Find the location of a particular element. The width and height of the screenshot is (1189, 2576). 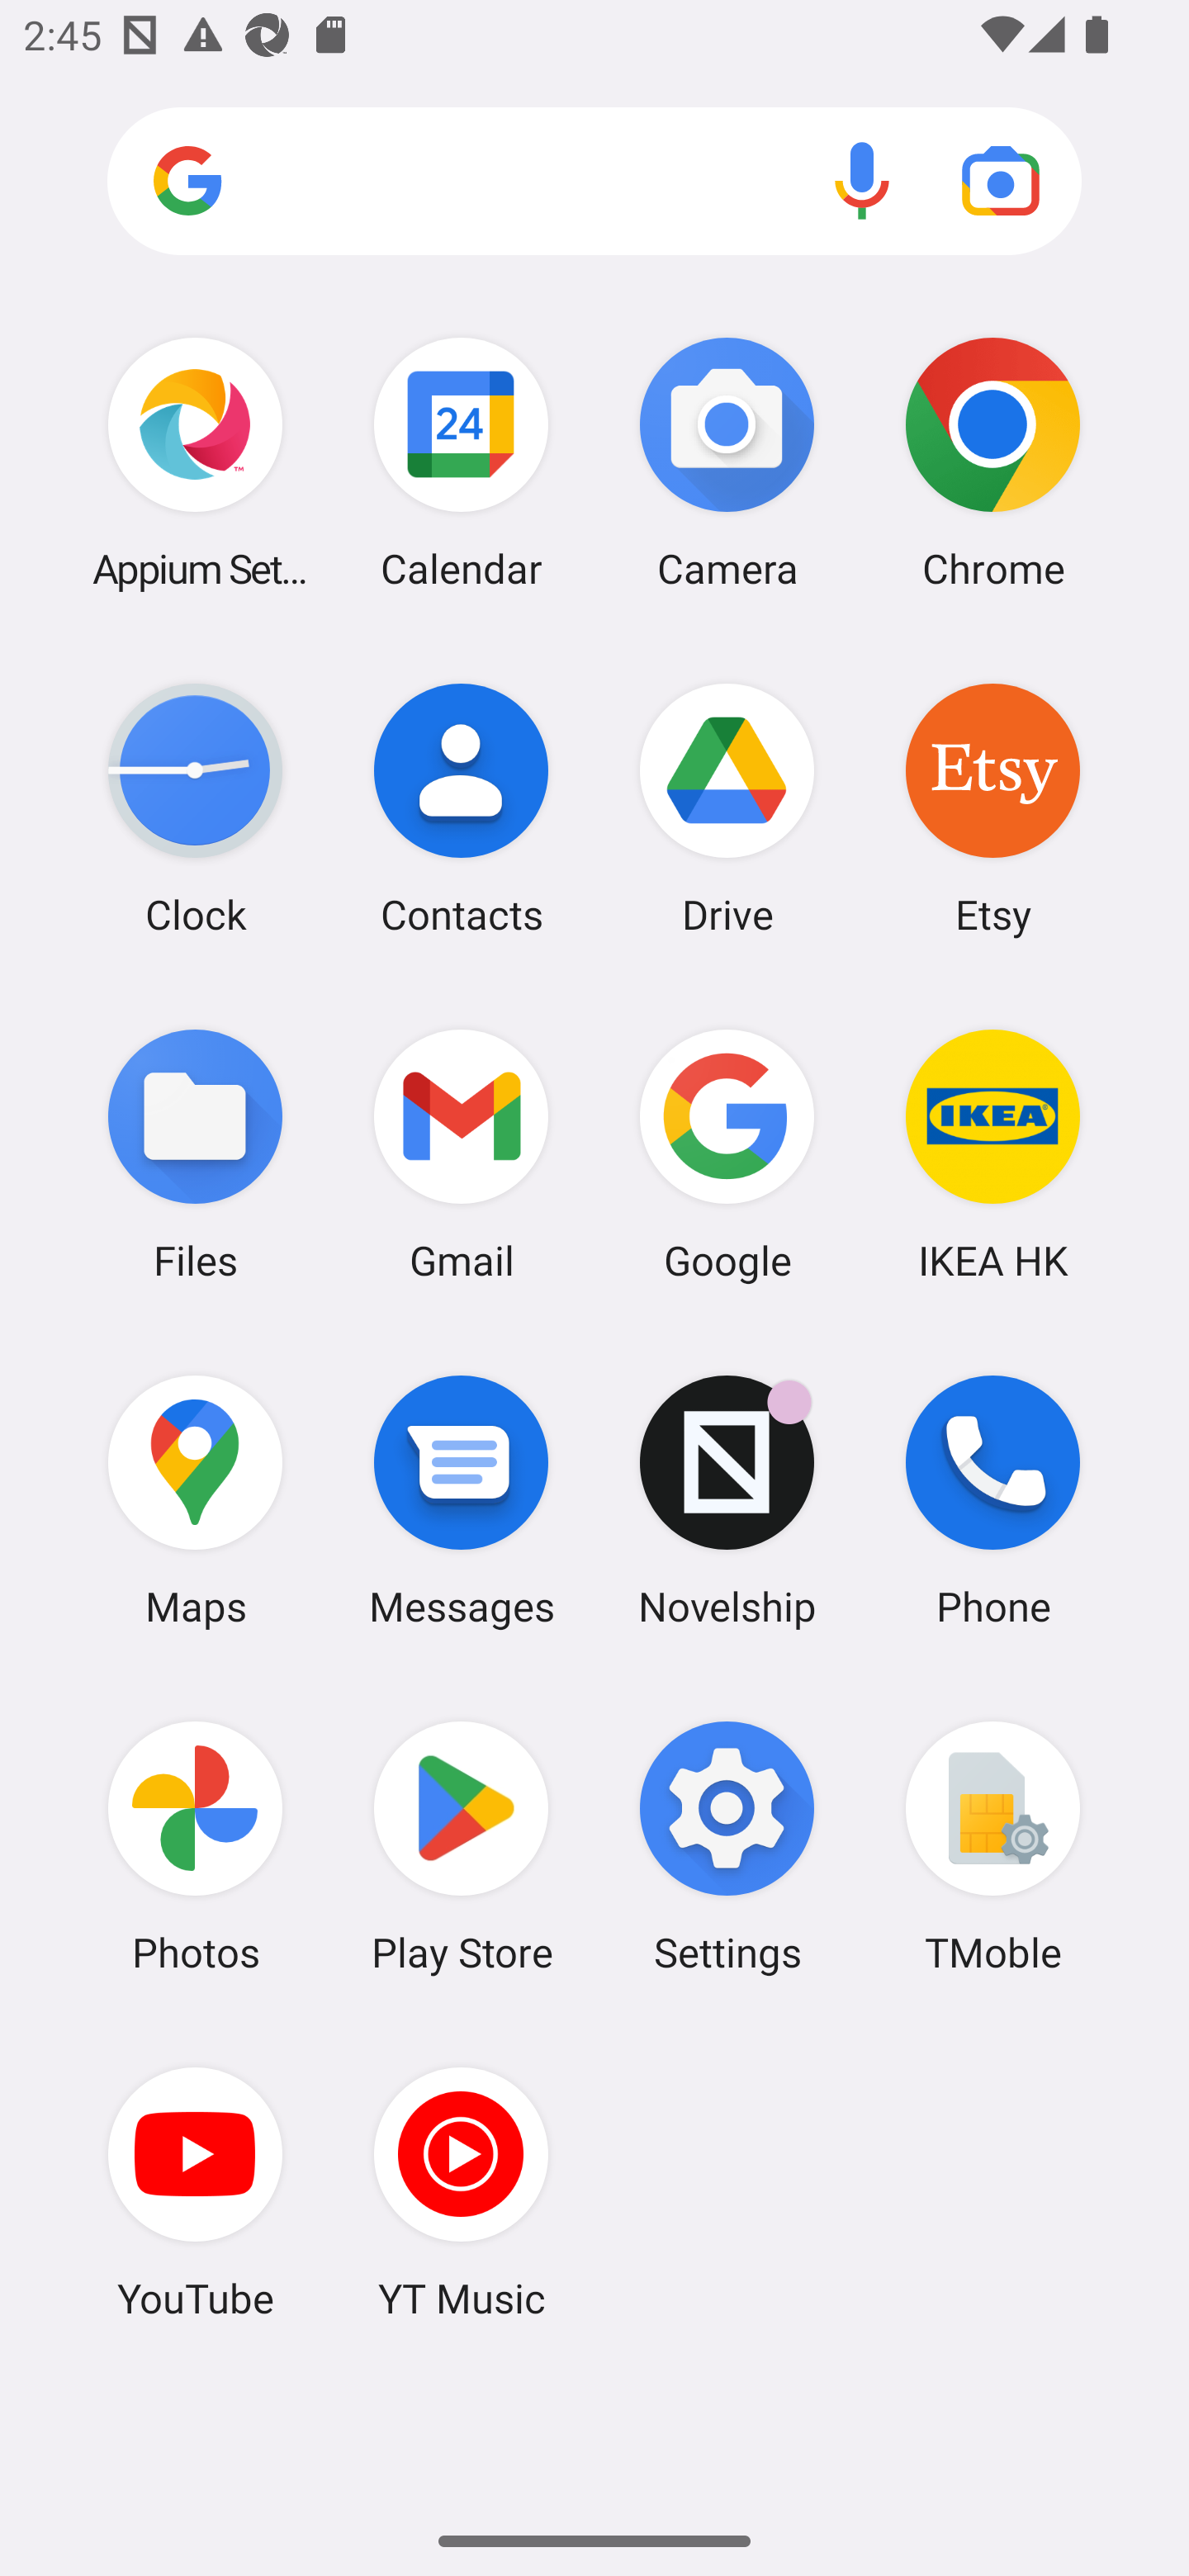

Maps is located at coordinates (195, 1500).